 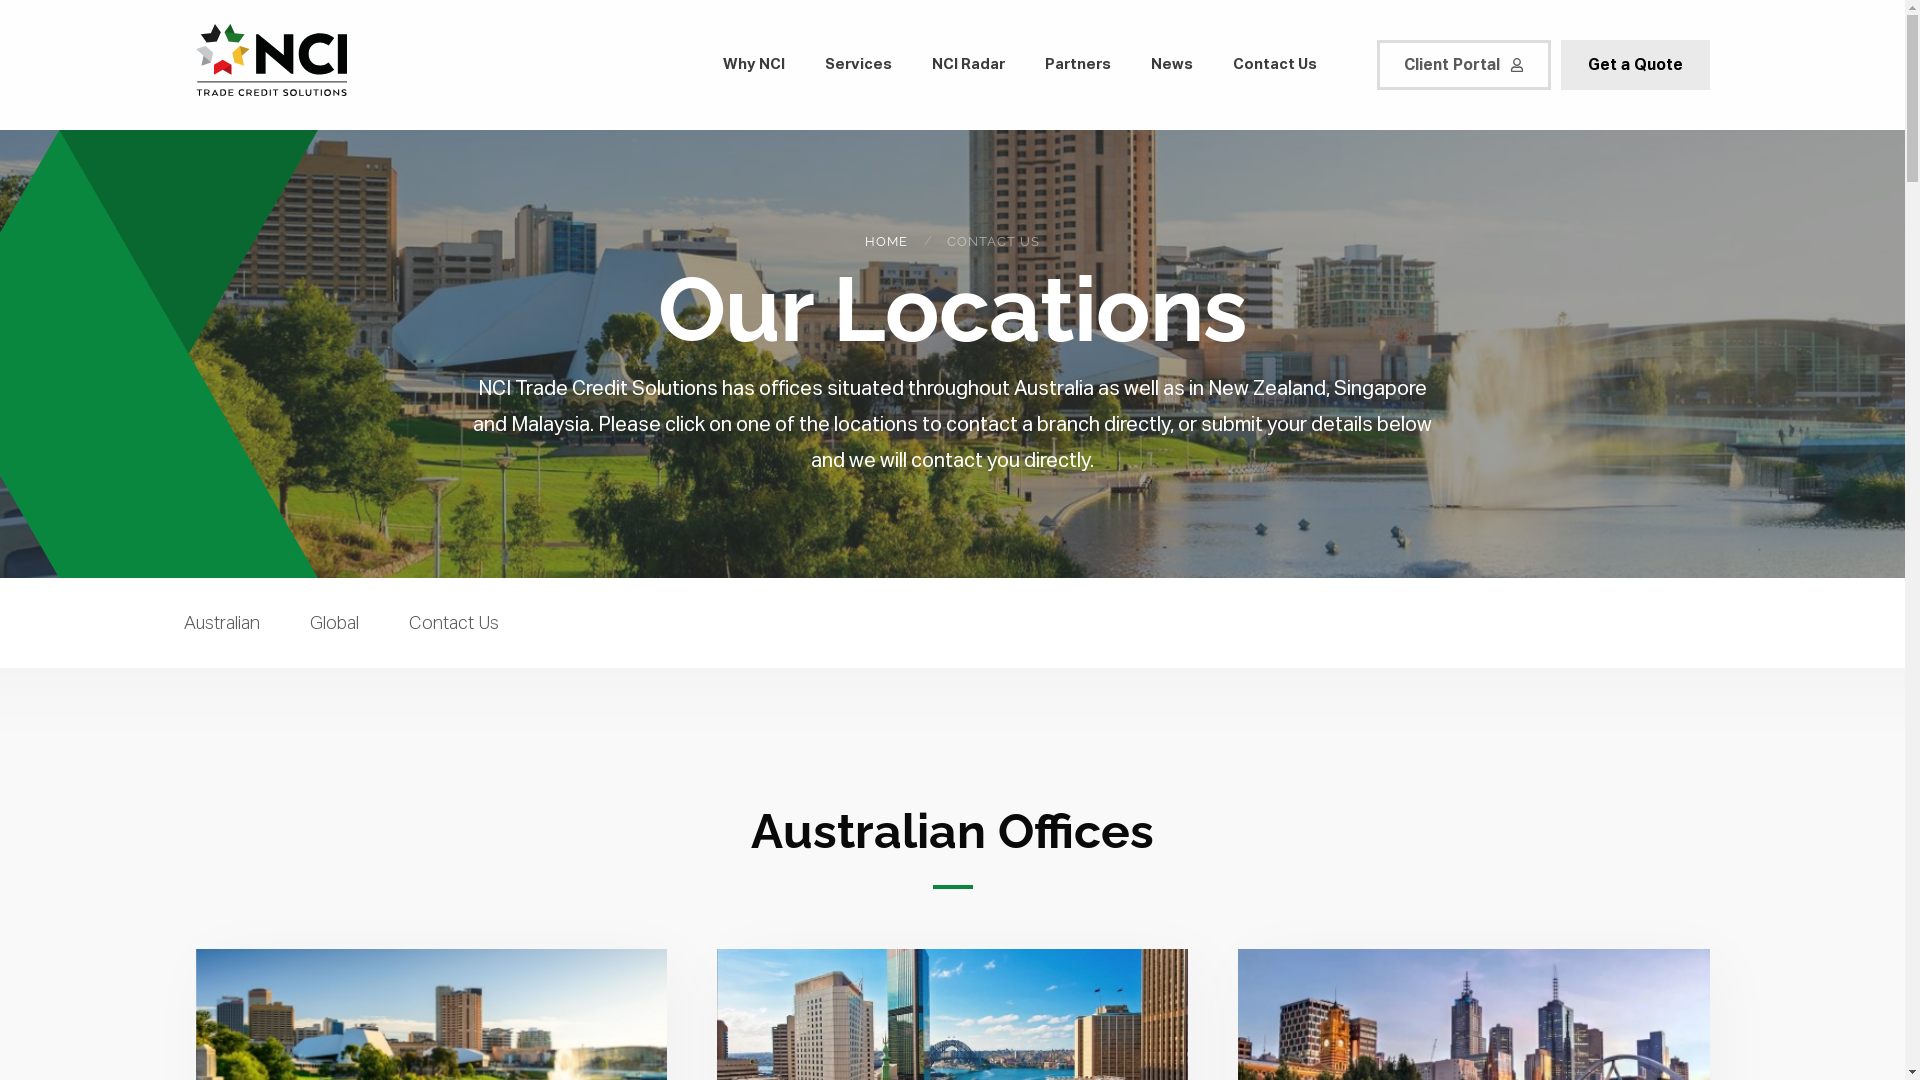 I want to click on HOME, so click(x=886, y=240).